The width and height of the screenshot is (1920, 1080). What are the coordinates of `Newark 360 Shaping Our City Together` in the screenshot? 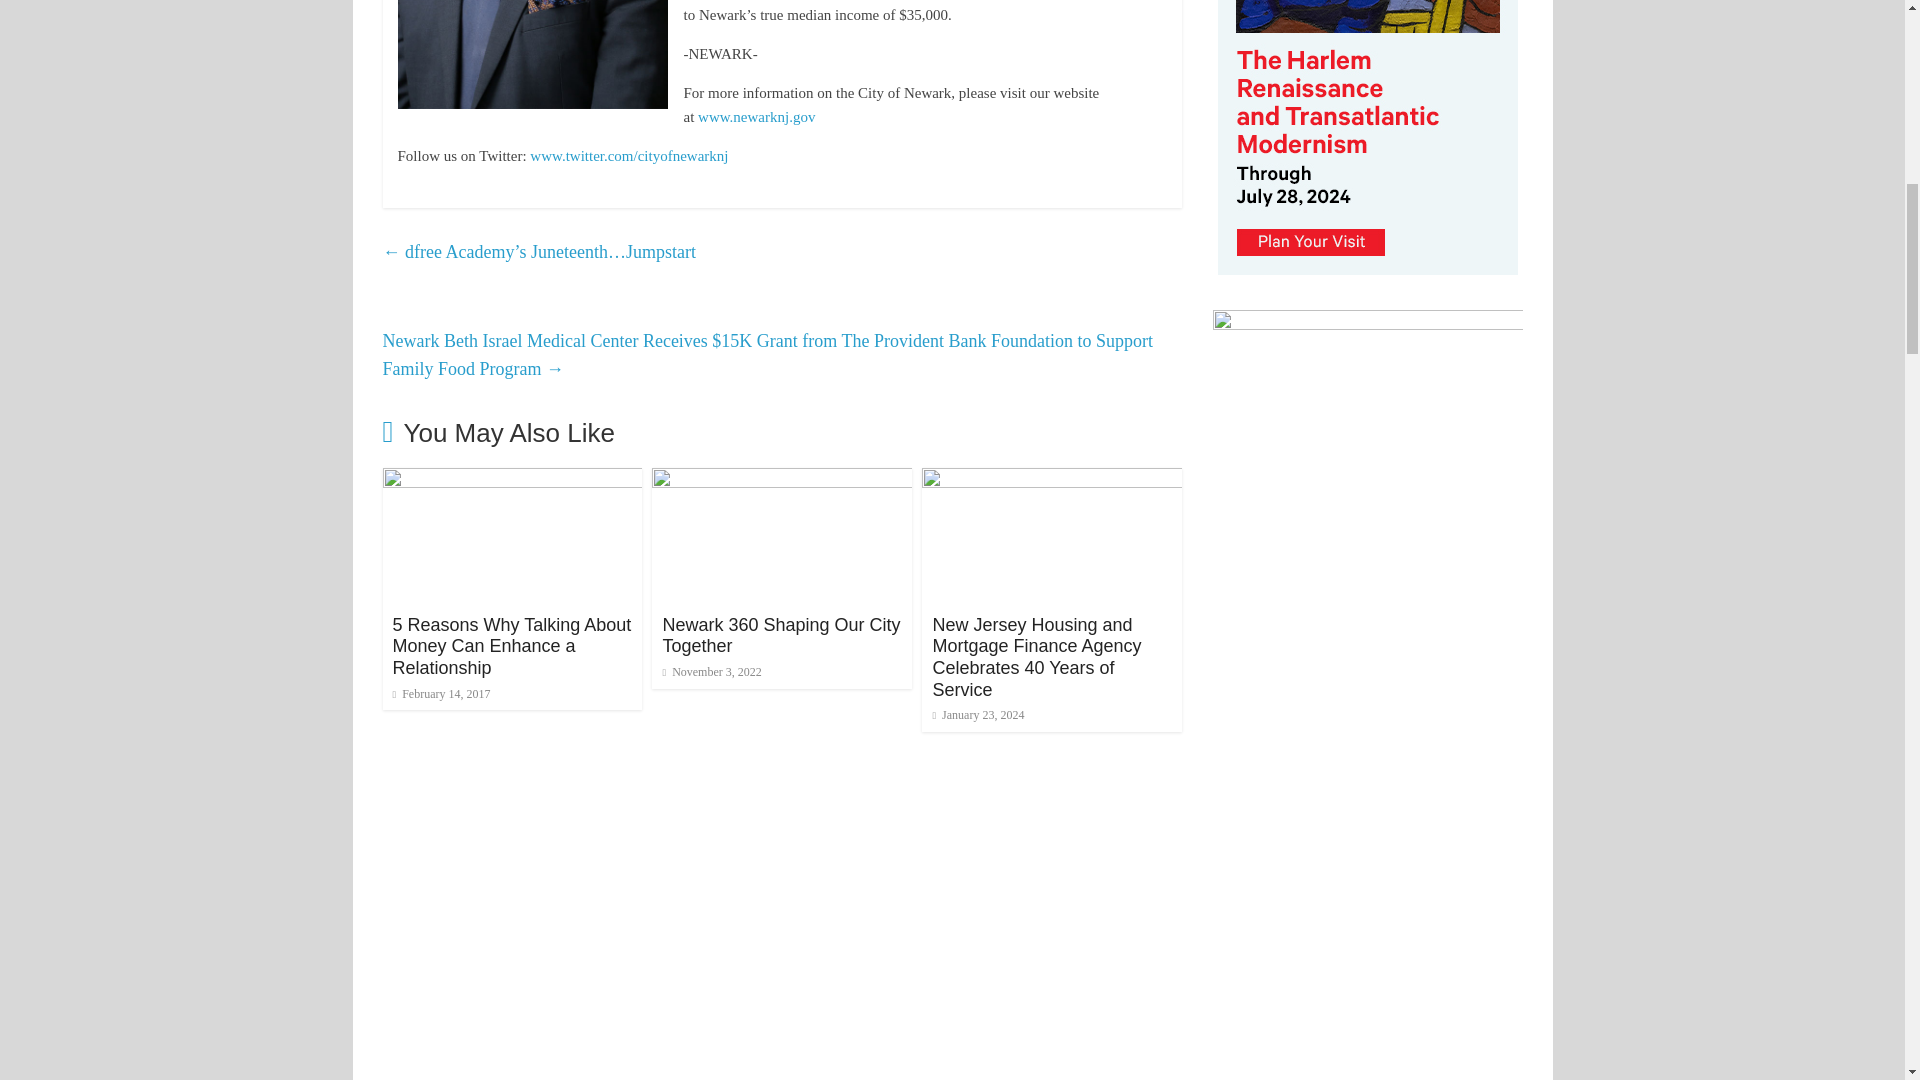 It's located at (782, 480).